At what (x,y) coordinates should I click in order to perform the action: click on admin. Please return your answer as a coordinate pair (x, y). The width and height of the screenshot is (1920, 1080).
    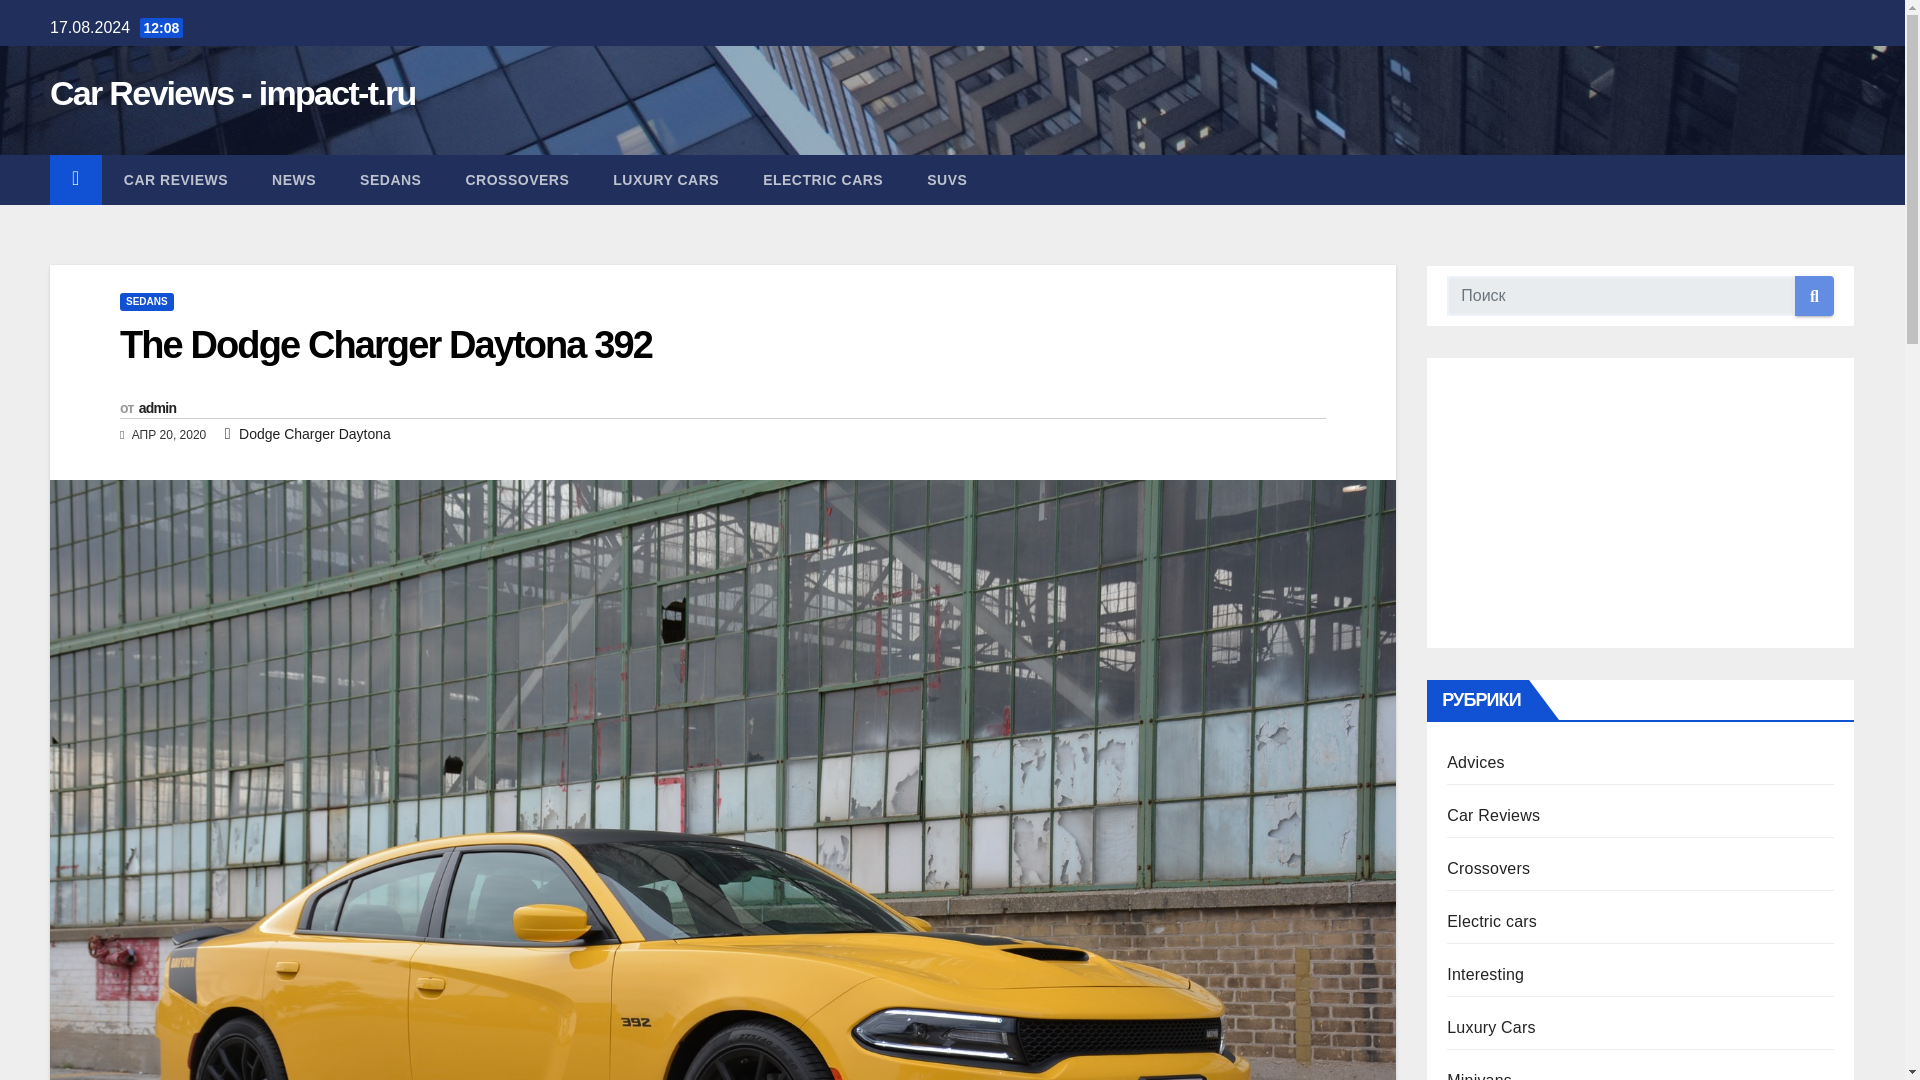
    Looking at the image, I should click on (157, 407).